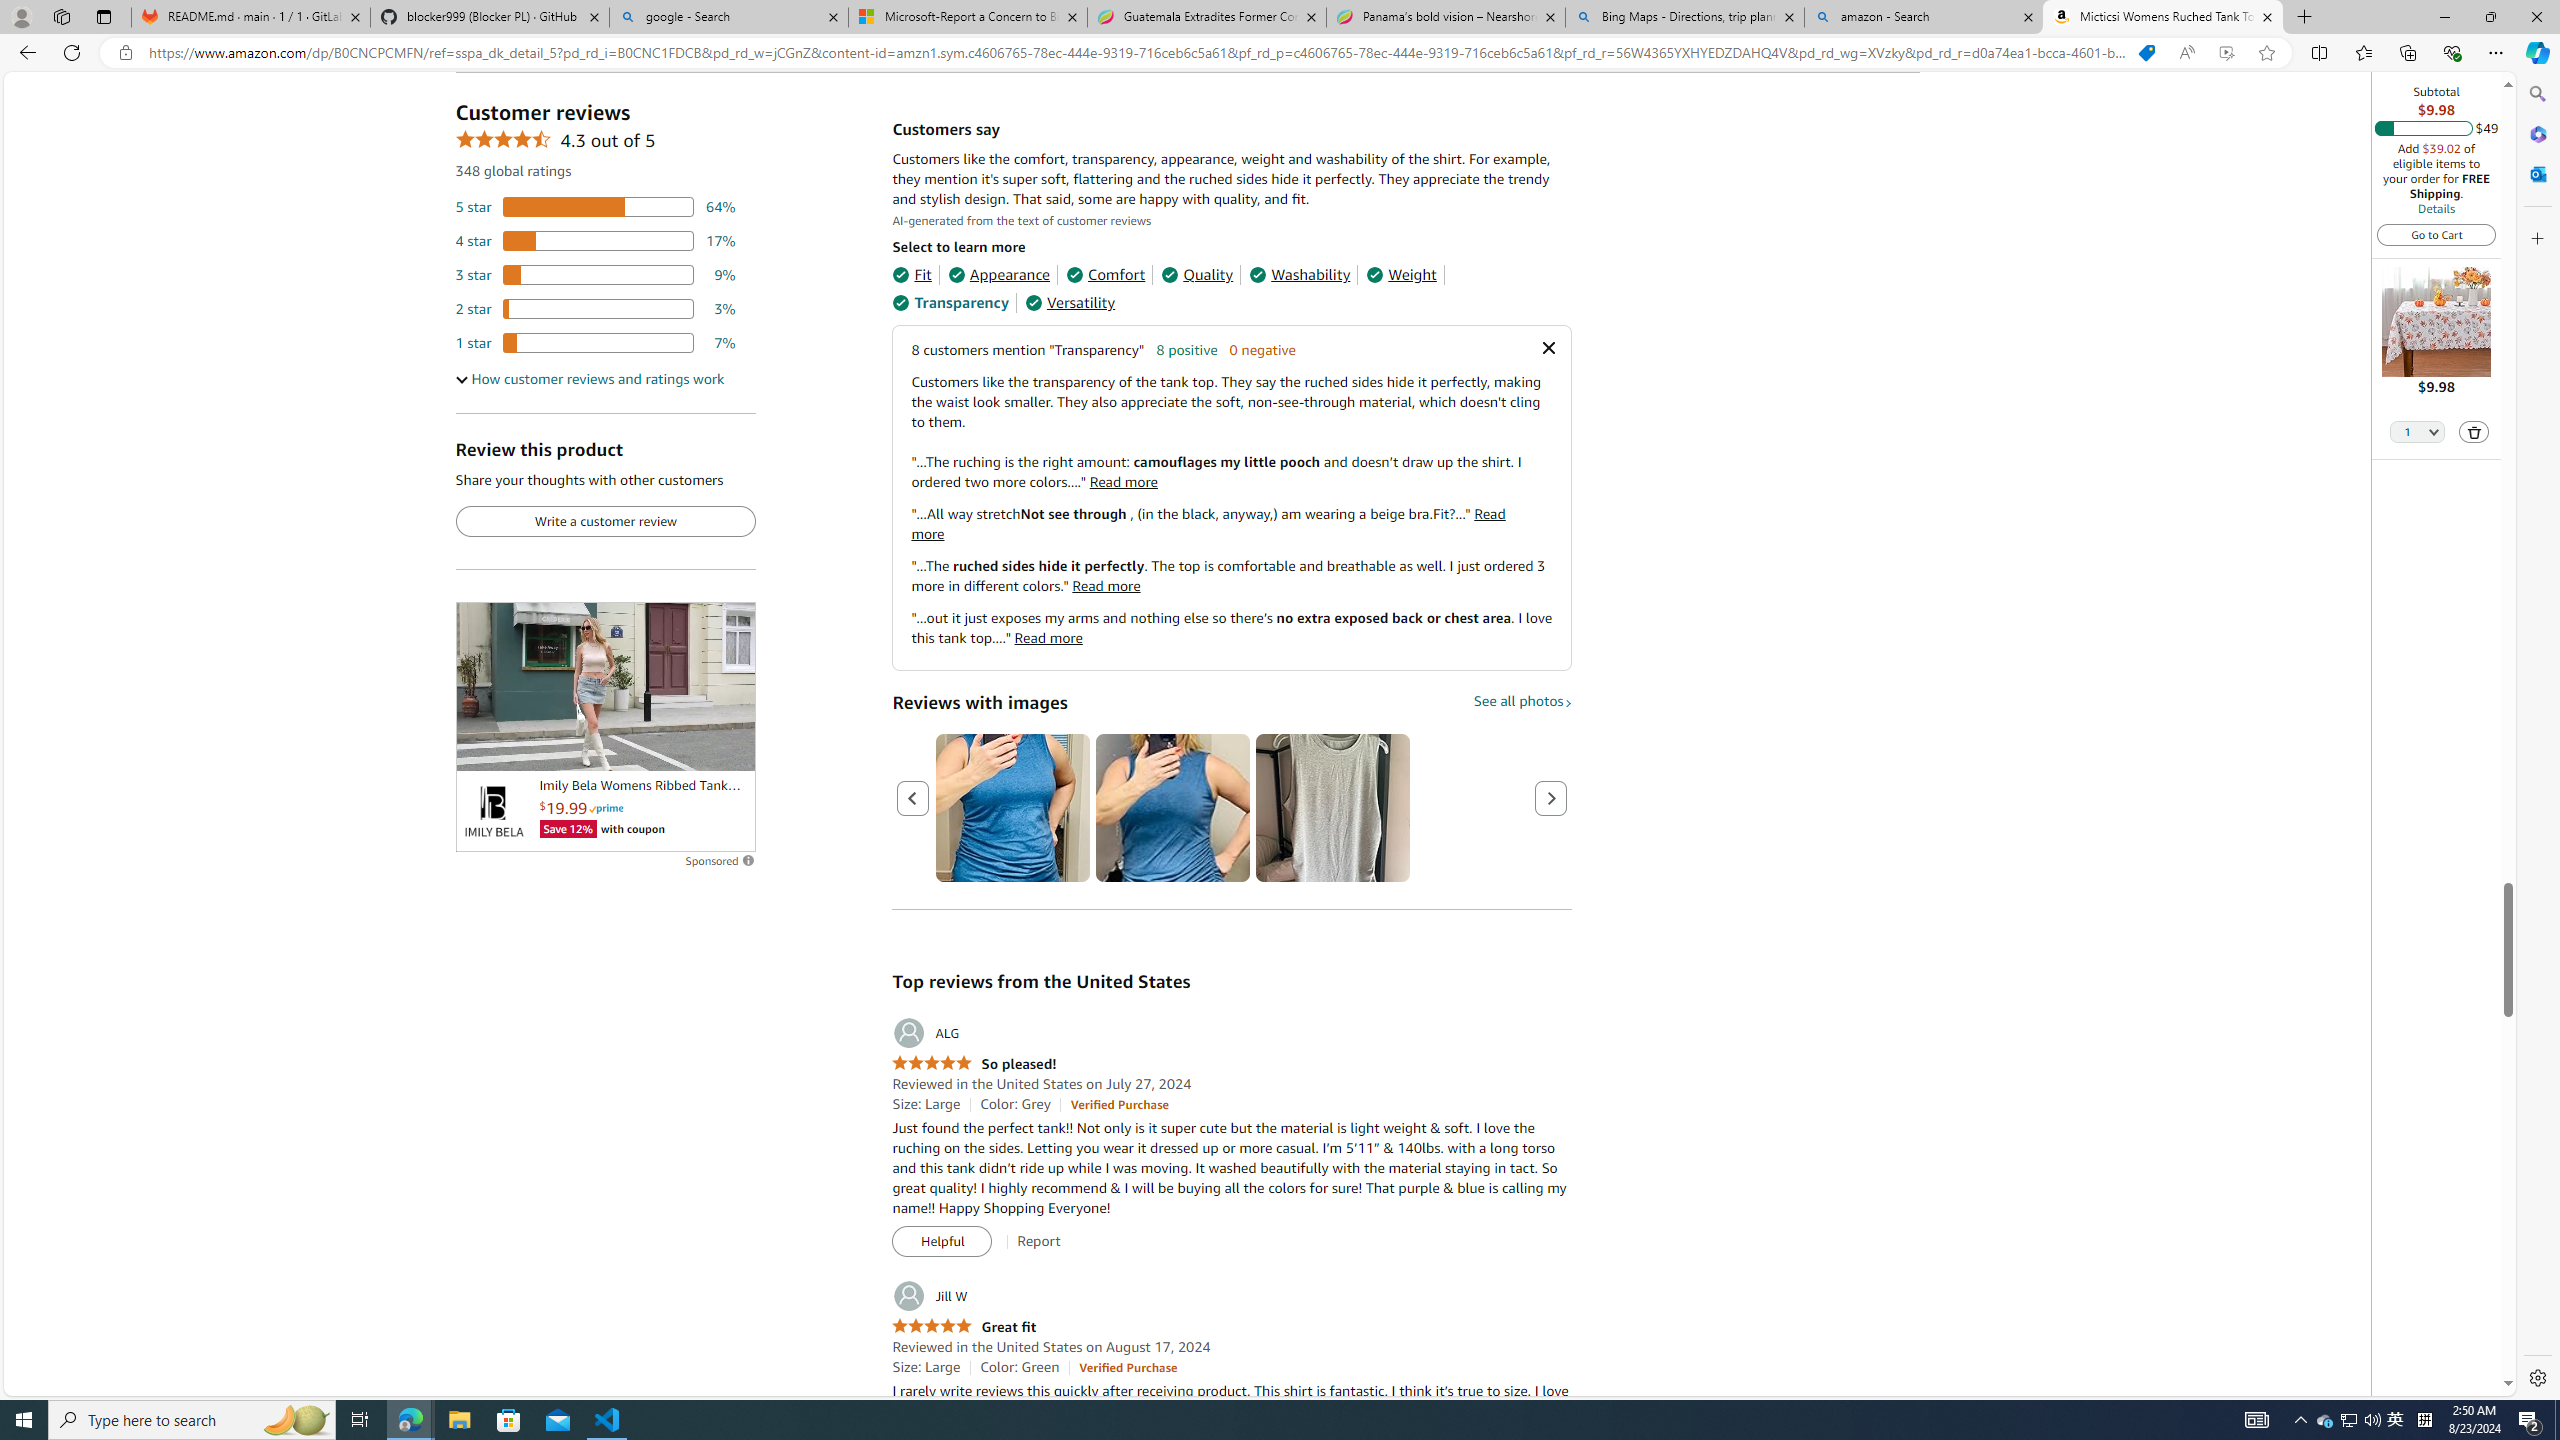 The height and width of the screenshot is (1440, 2560). Describe the element at coordinates (1333, 808) in the screenshot. I see `Customer Image` at that location.